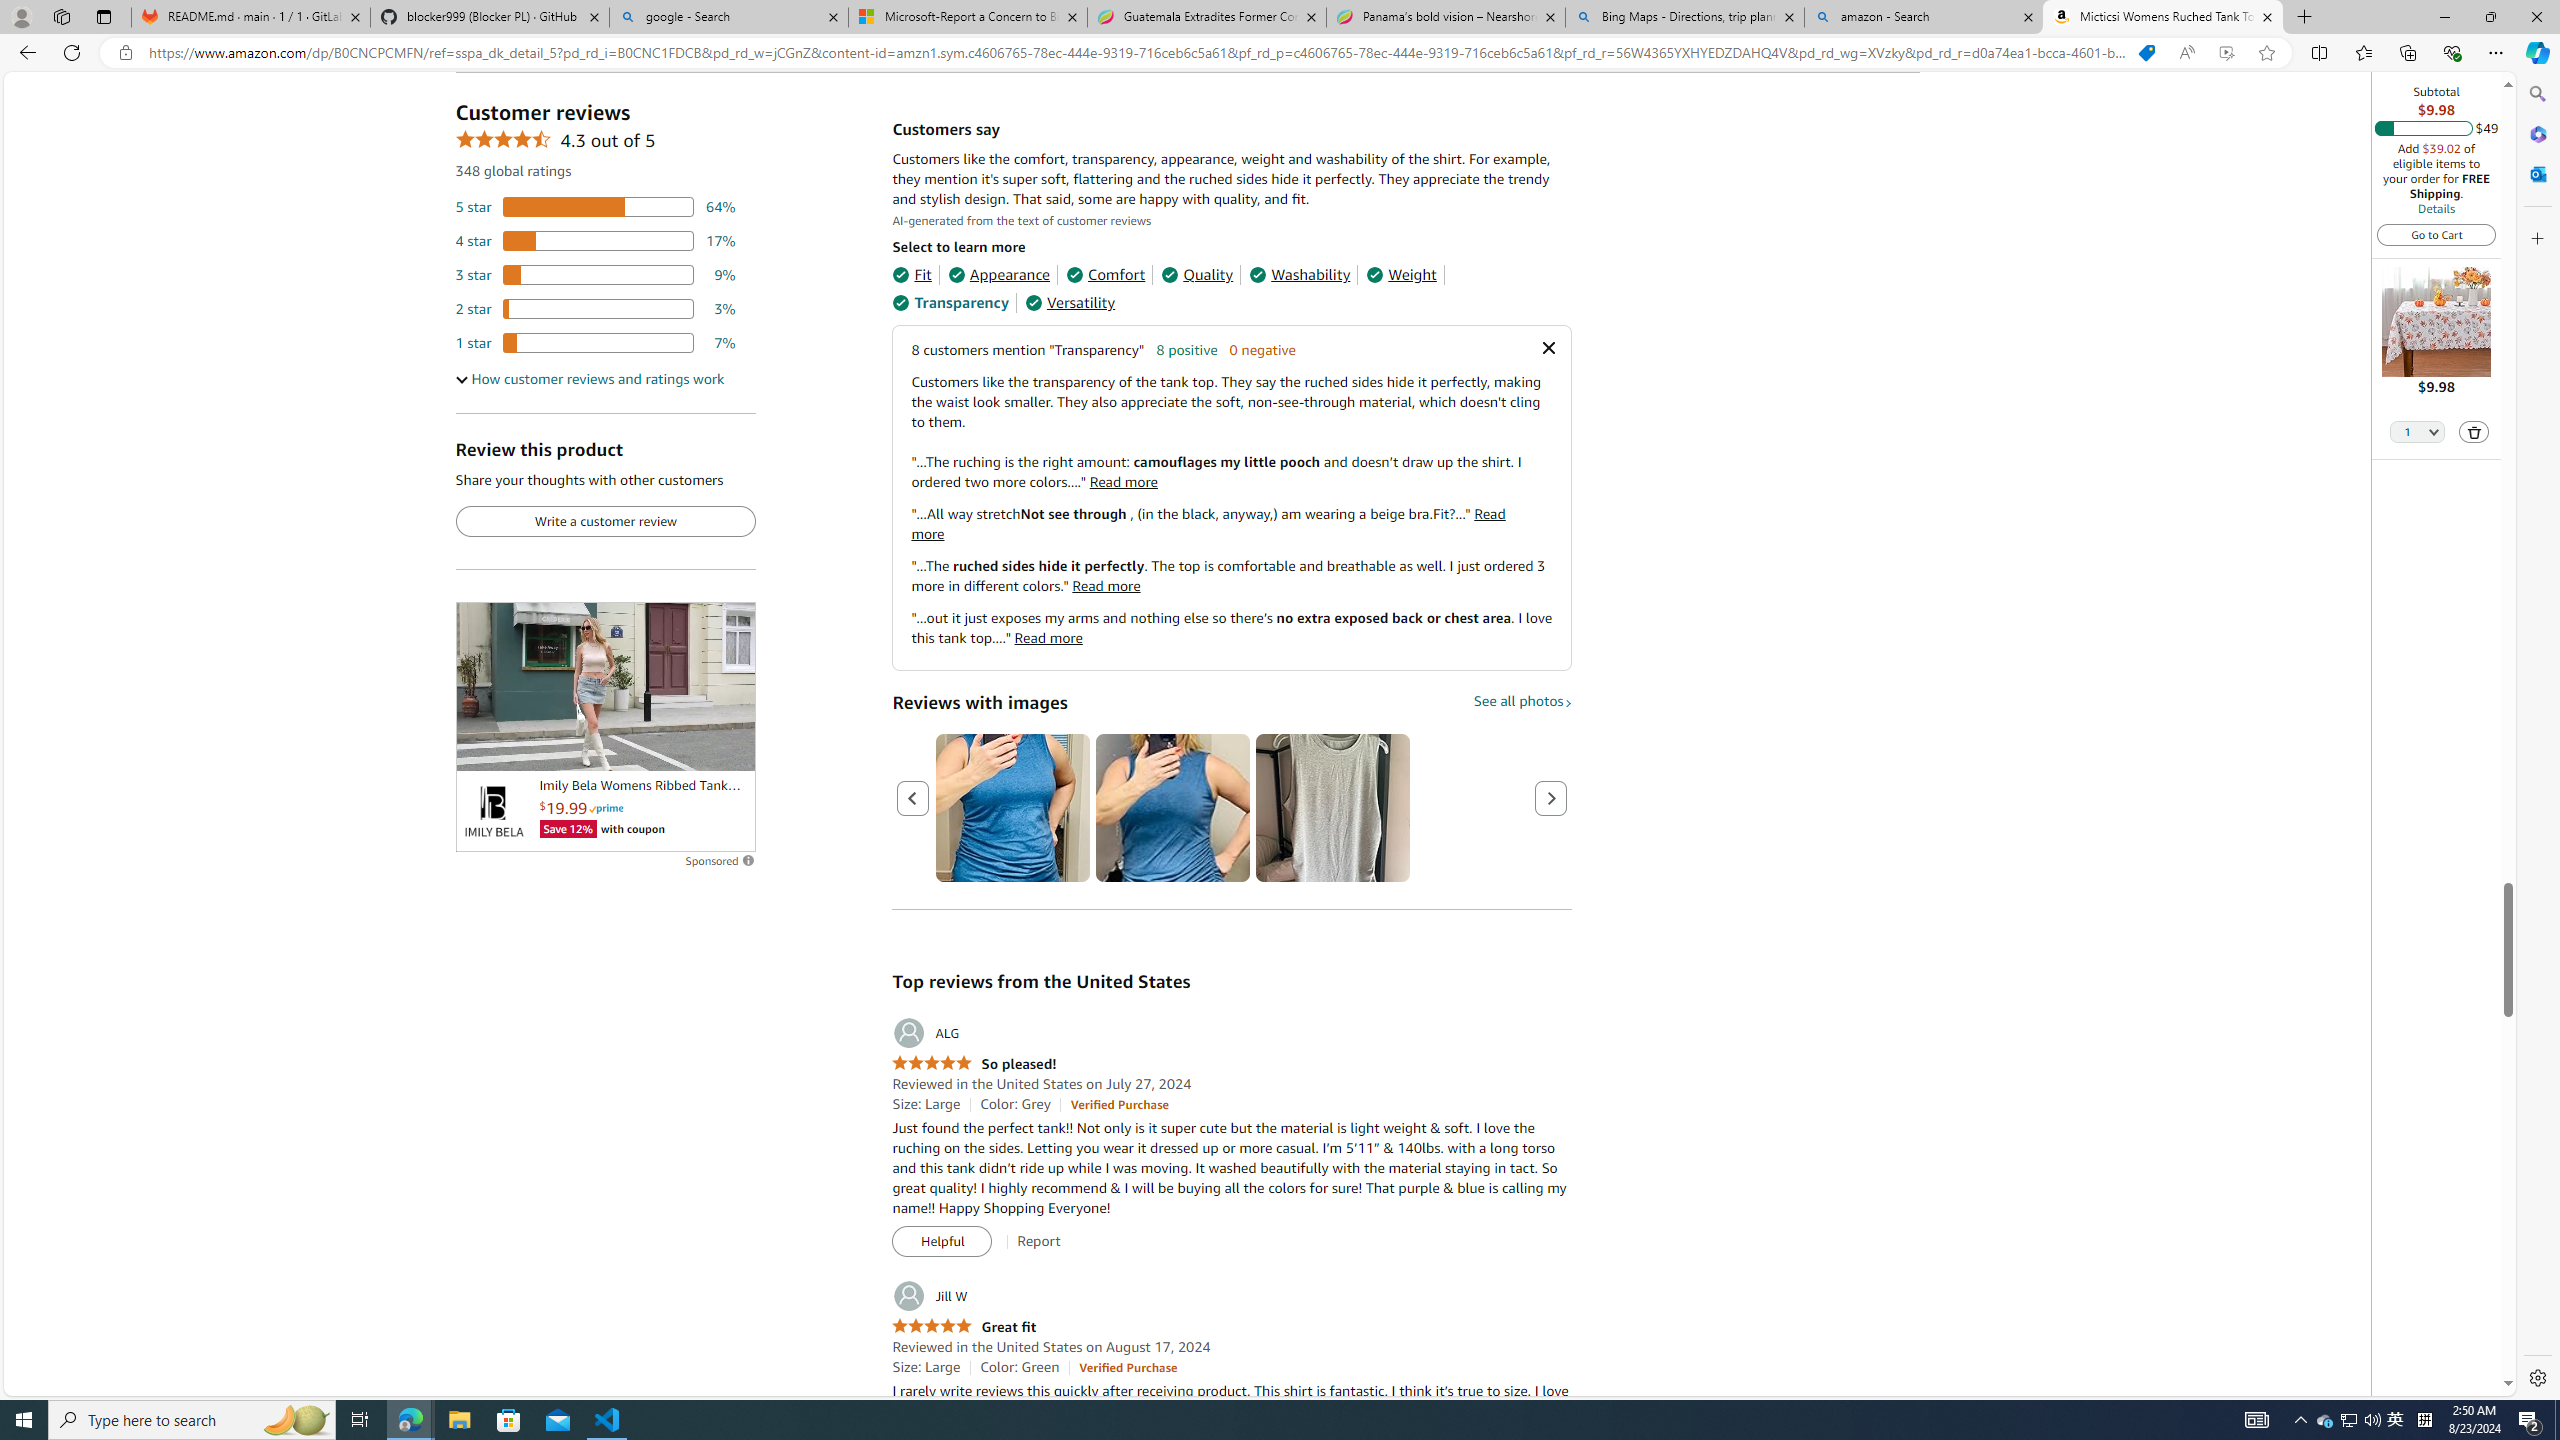 The height and width of the screenshot is (1440, 2560). Describe the element at coordinates (1333, 808) in the screenshot. I see `Customer Image` at that location.